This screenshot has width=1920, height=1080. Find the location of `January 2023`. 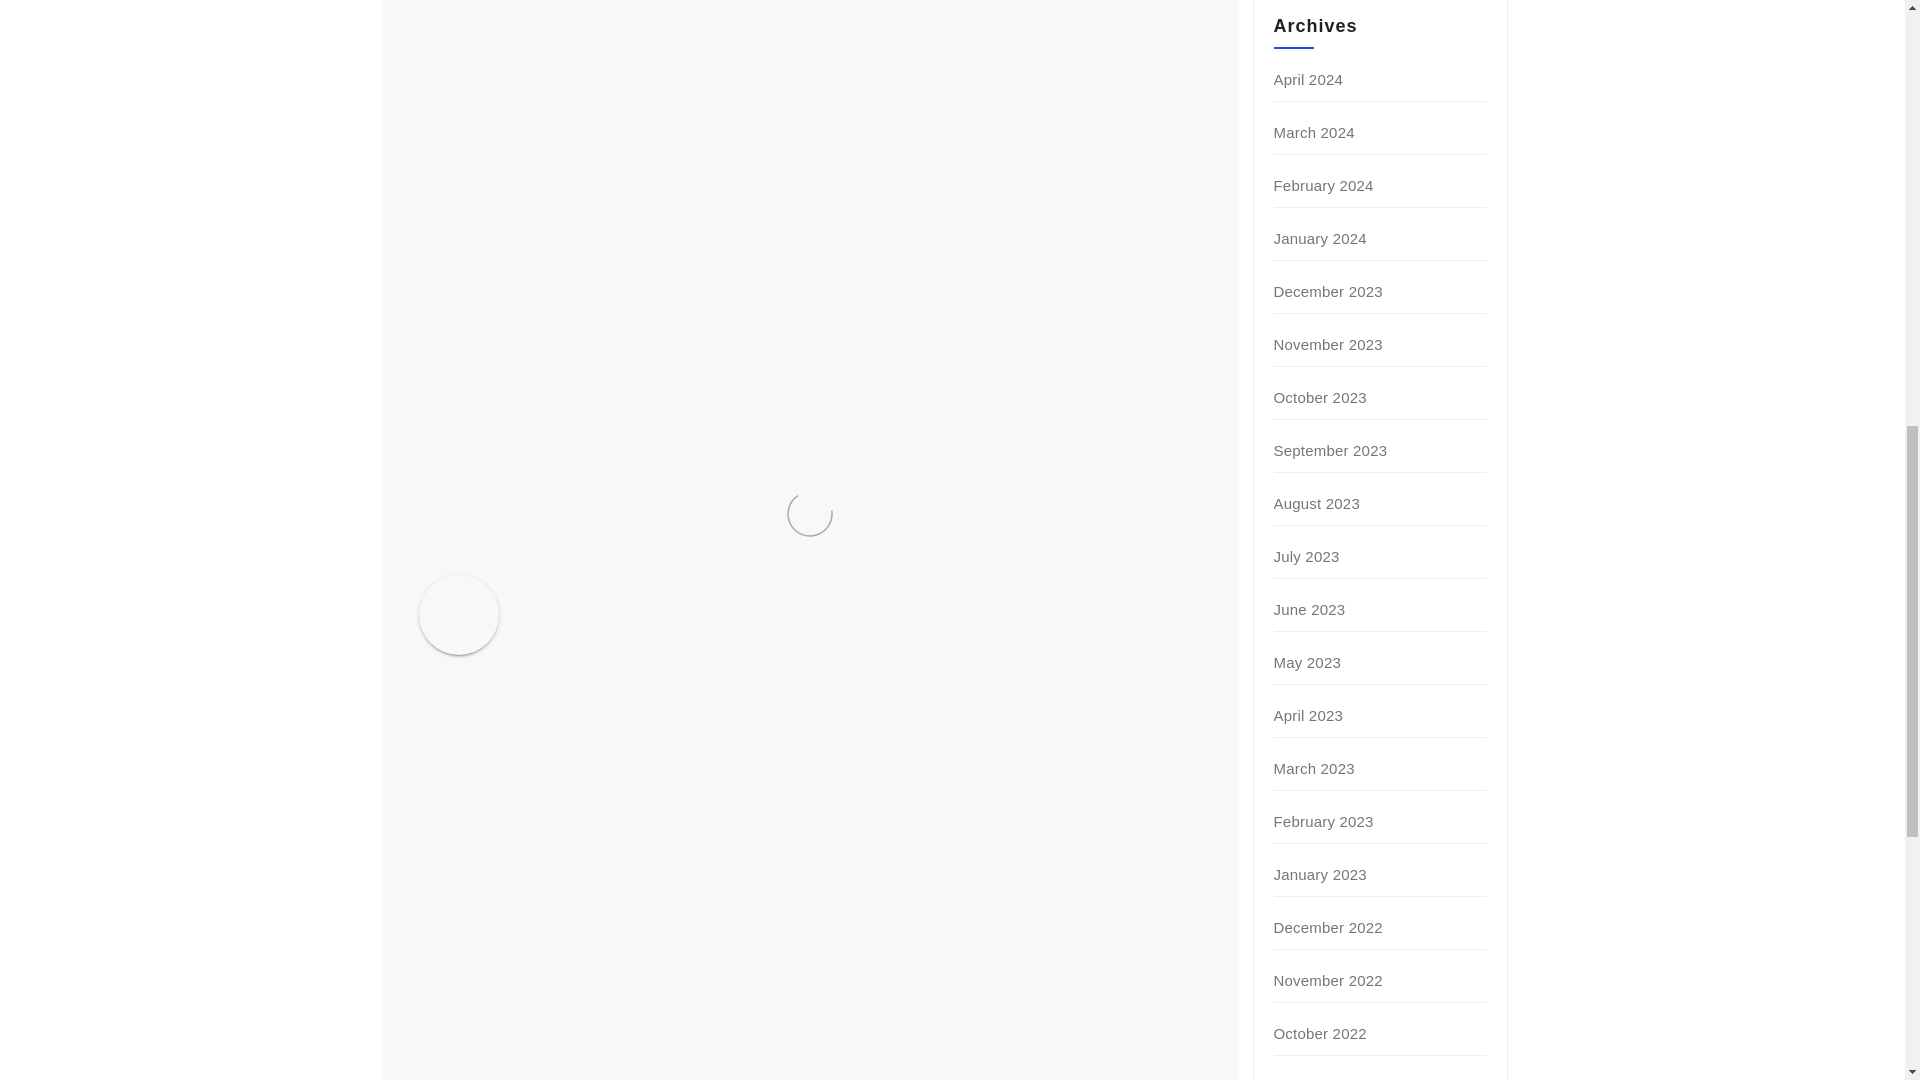

January 2023 is located at coordinates (1320, 874).